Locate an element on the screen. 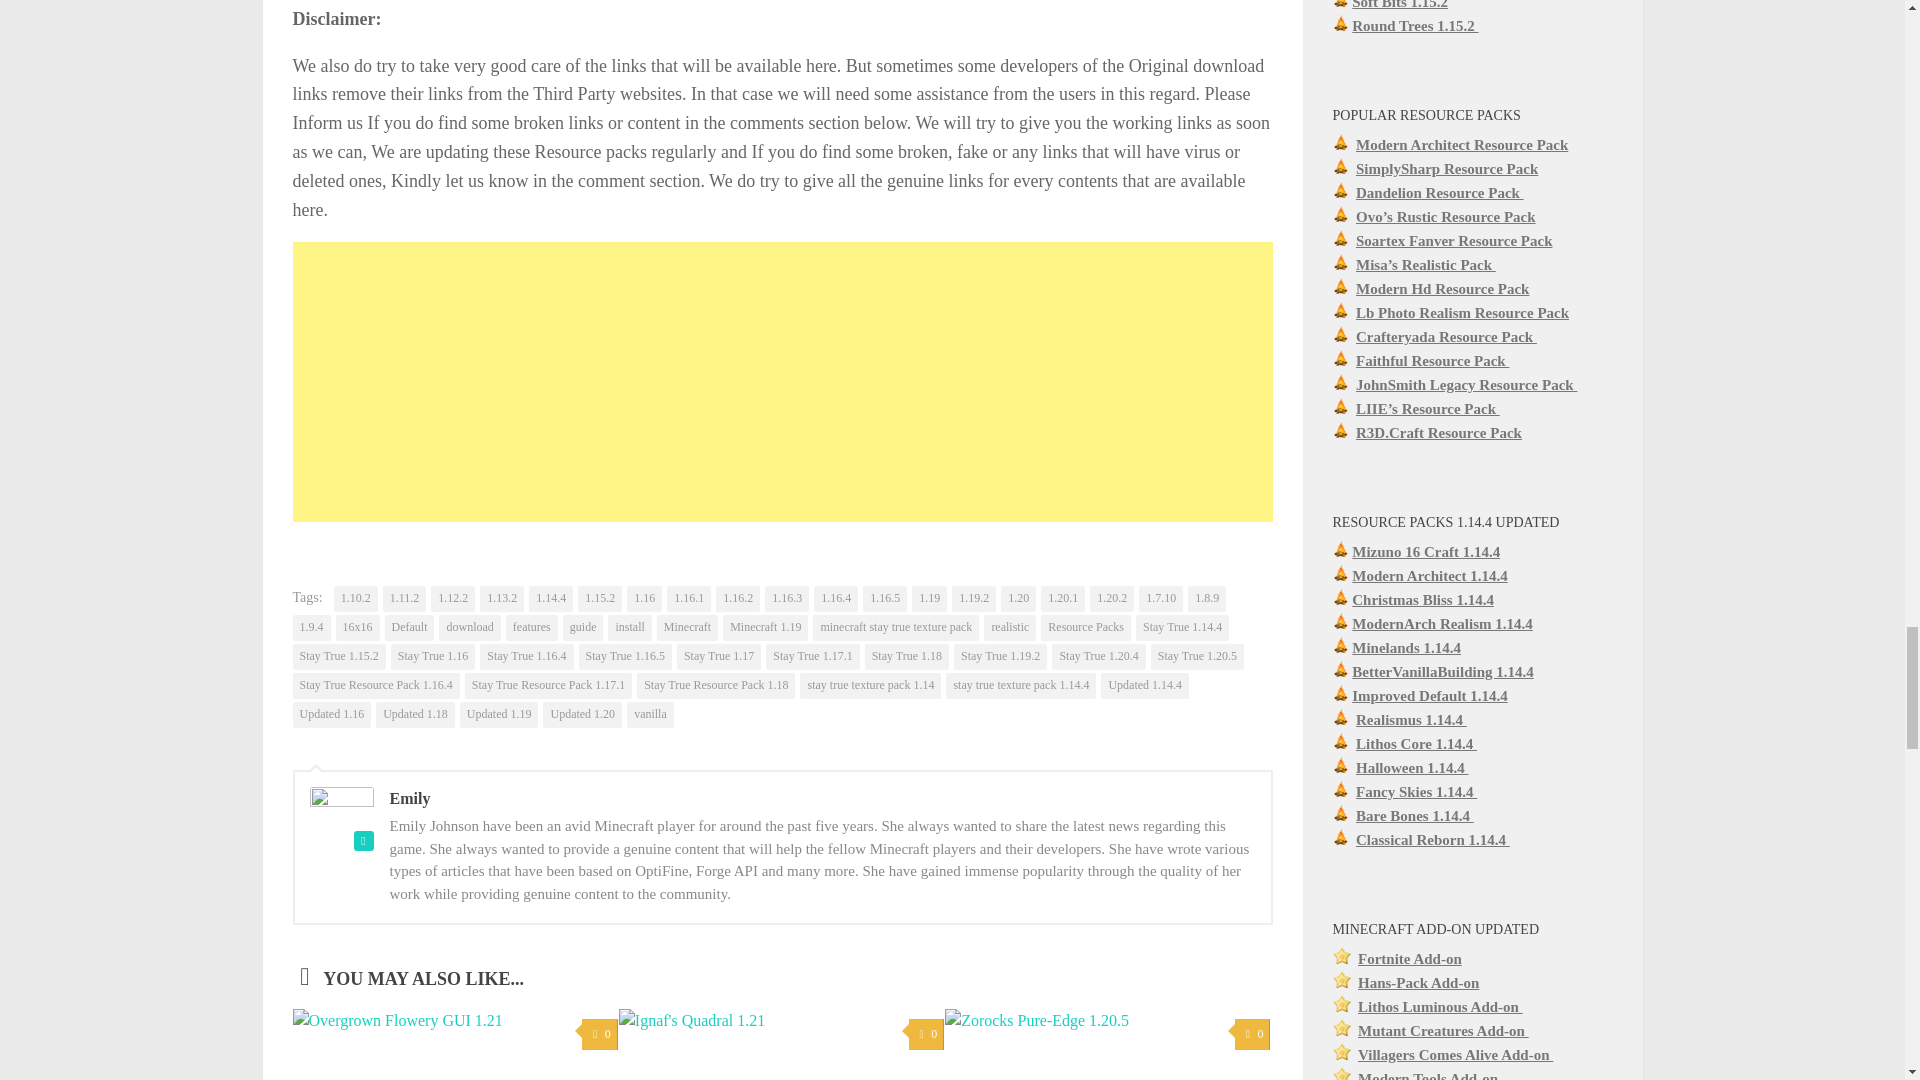 The height and width of the screenshot is (1080, 1920). 1.10.2 is located at coordinates (356, 599).